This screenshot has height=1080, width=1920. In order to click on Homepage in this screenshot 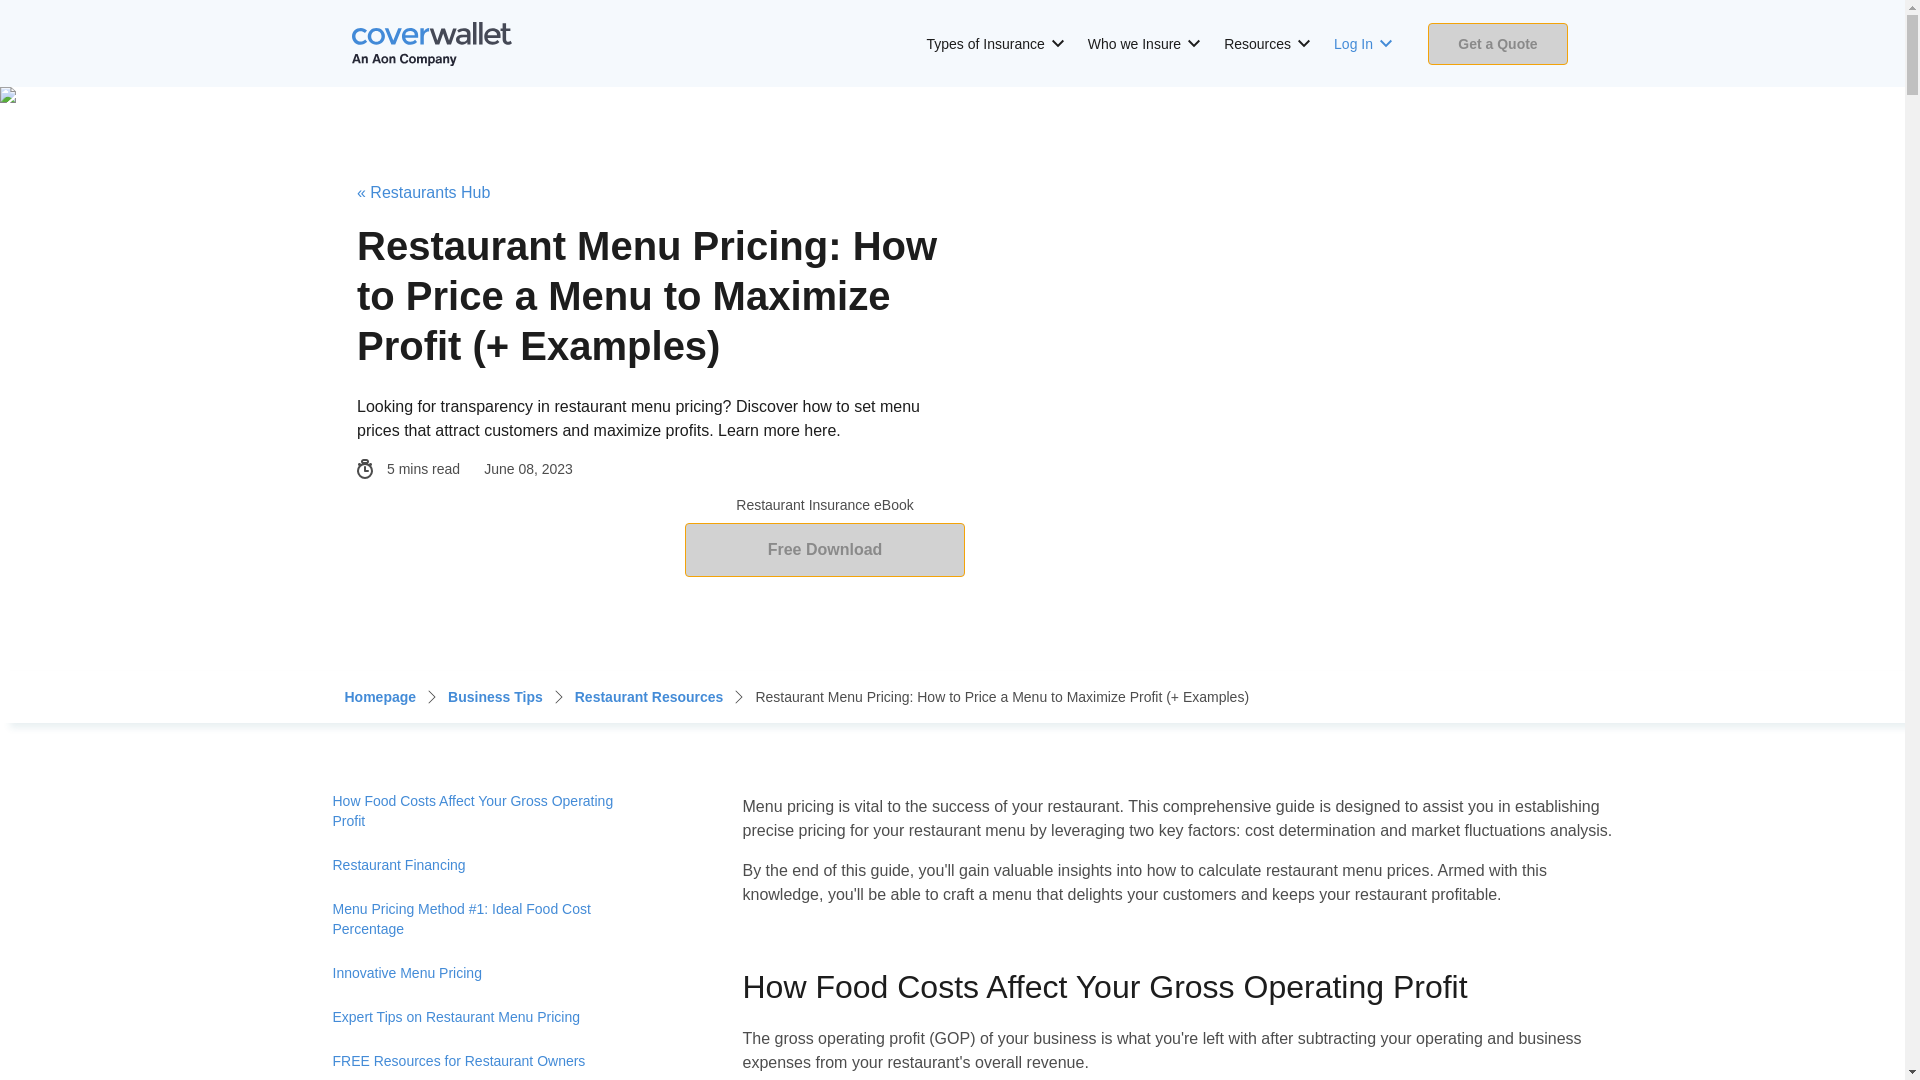, I will do `click(380, 696)`.